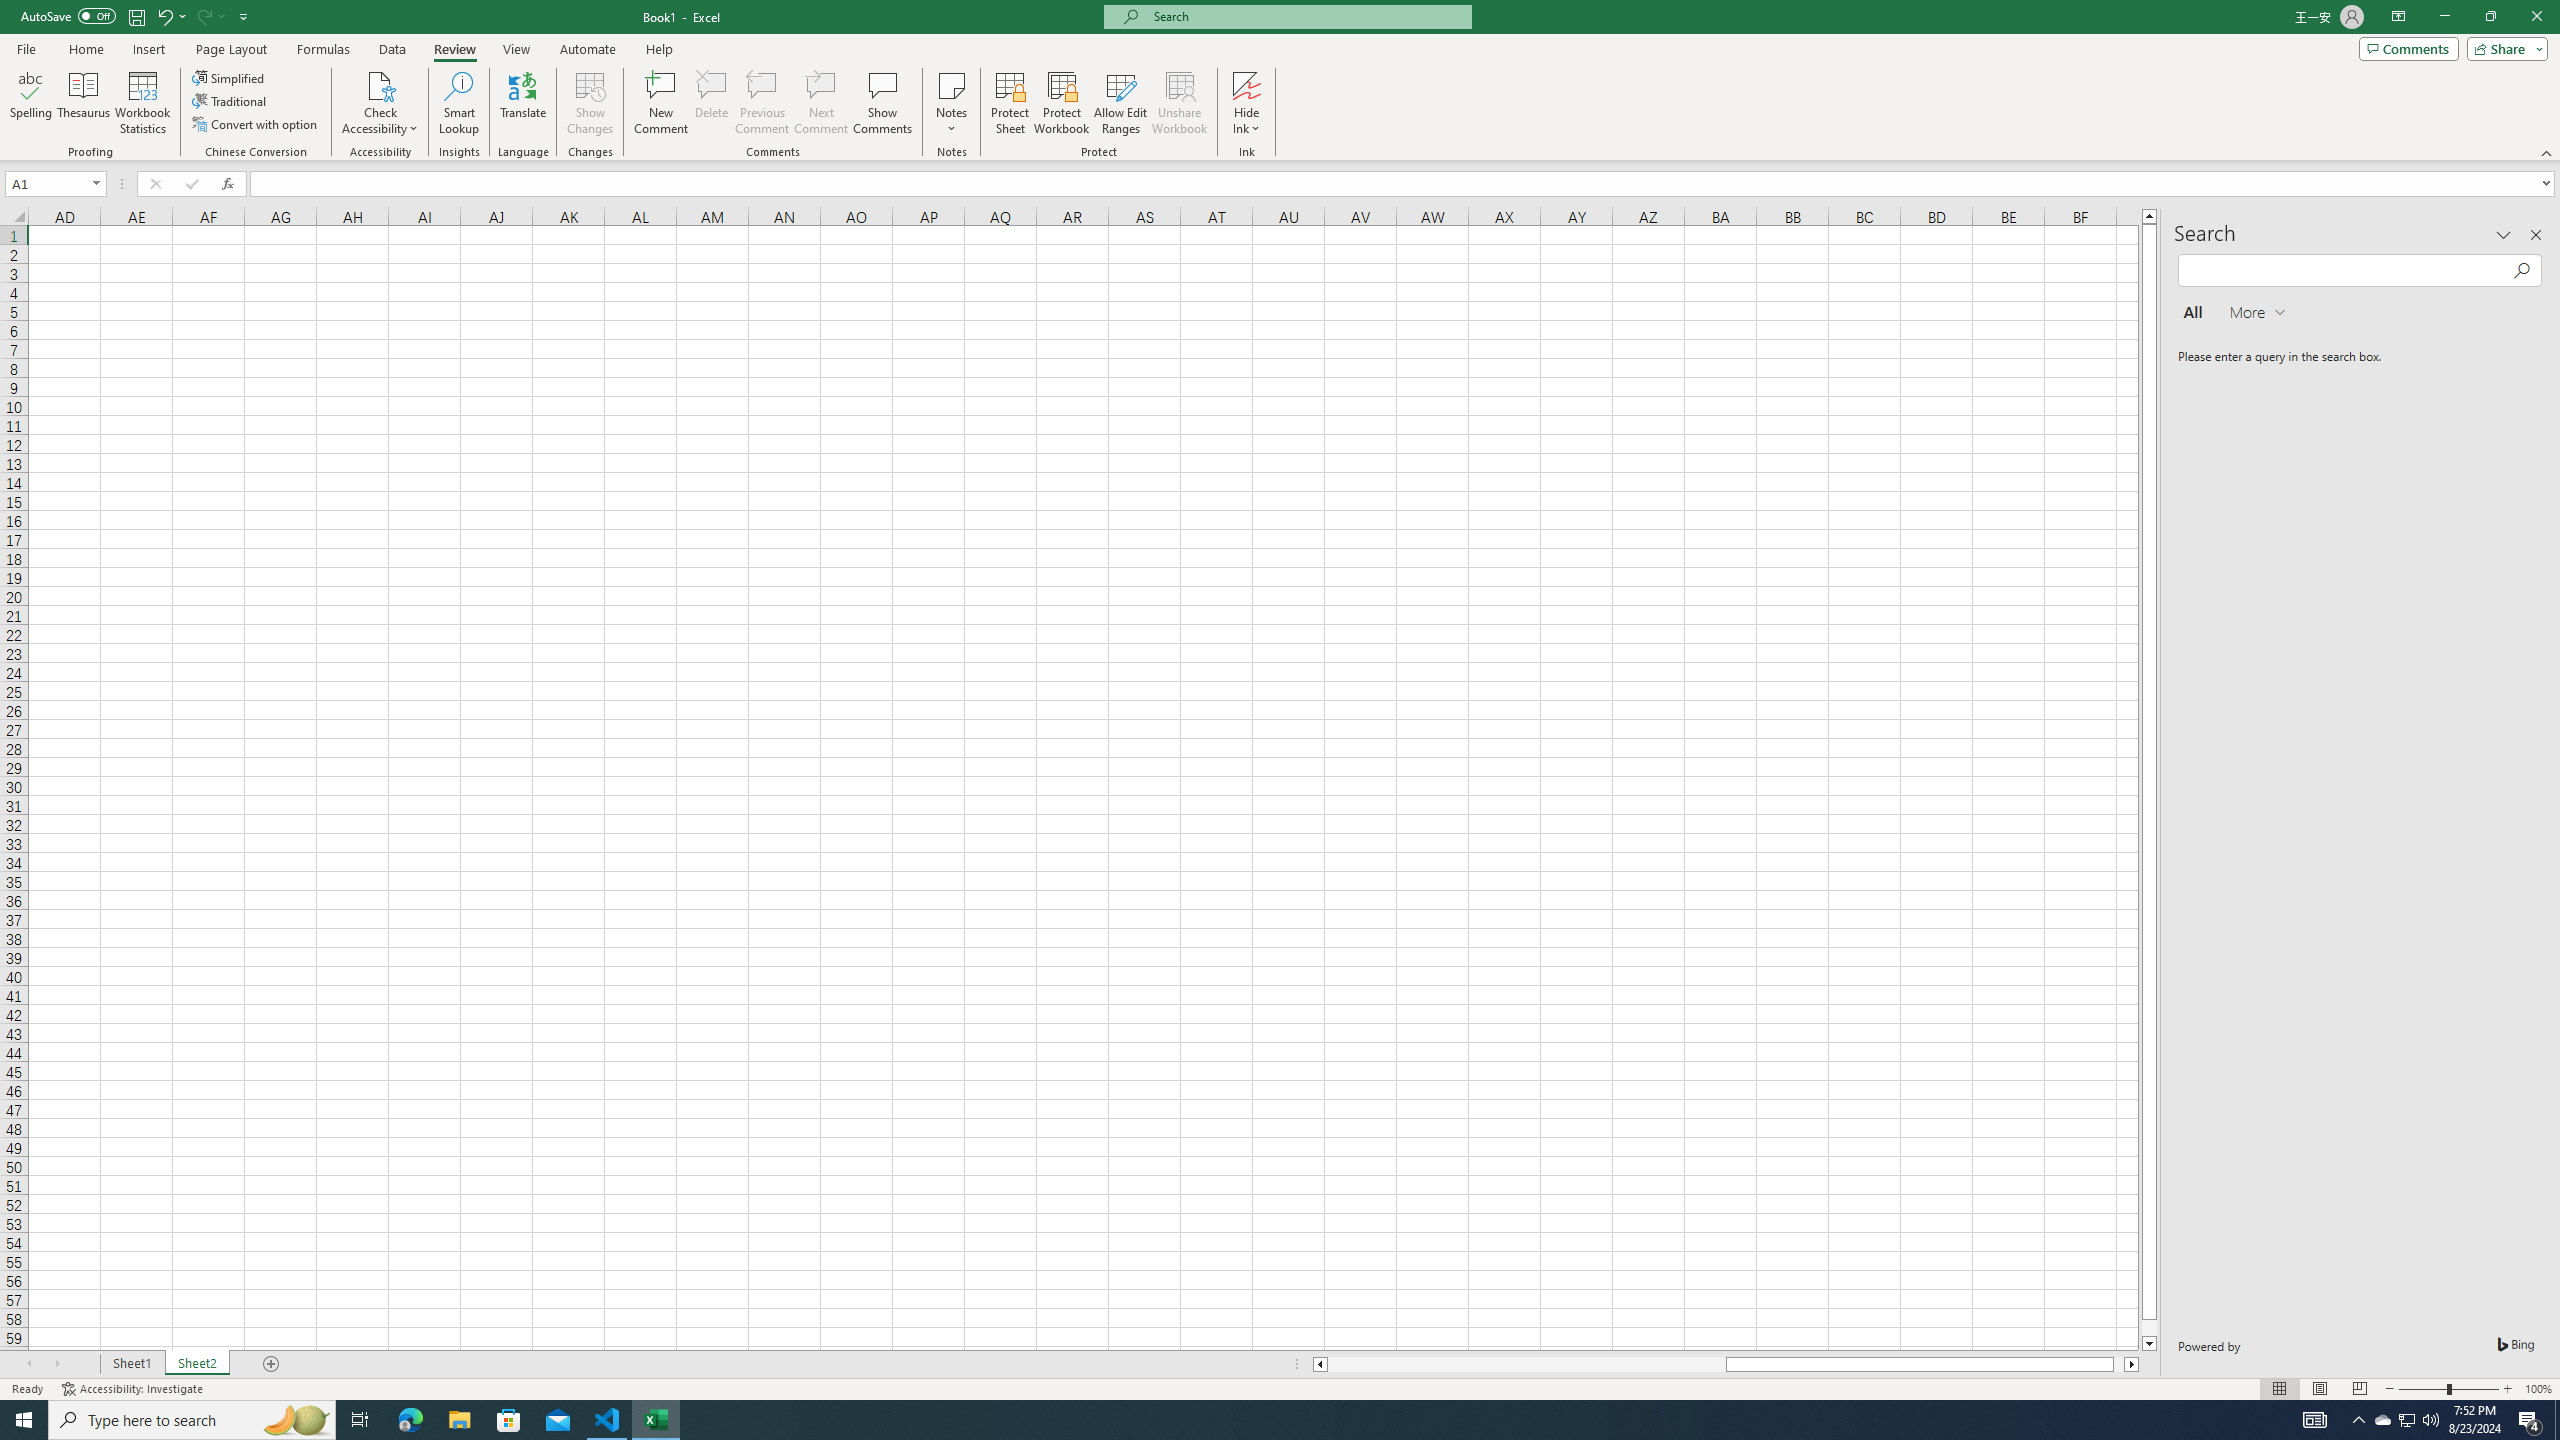 This screenshot has height=1440, width=2560. Describe the element at coordinates (662, 103) in the screenshot. I see `New Comment` at that location.